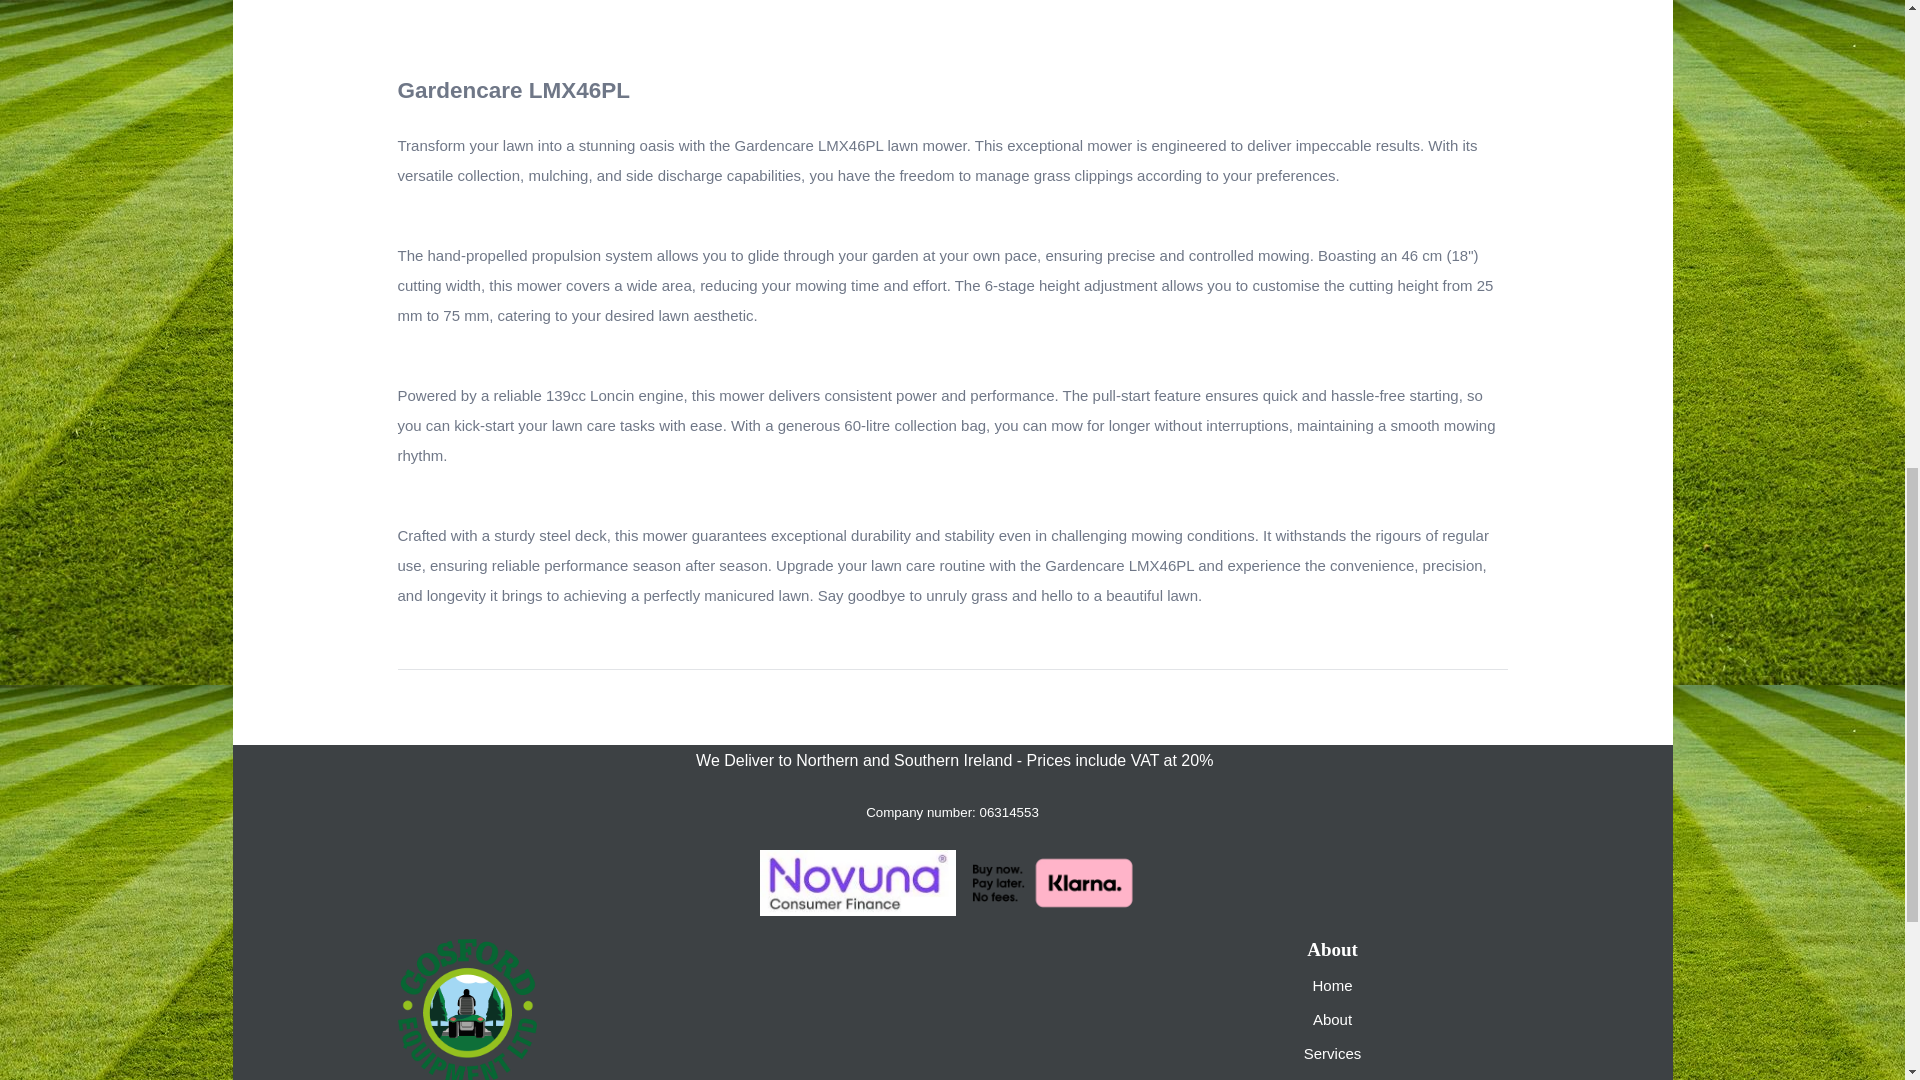 The height and width of the screenshot is (1080, 1920). I want to click on Home, so click(1331, 985).